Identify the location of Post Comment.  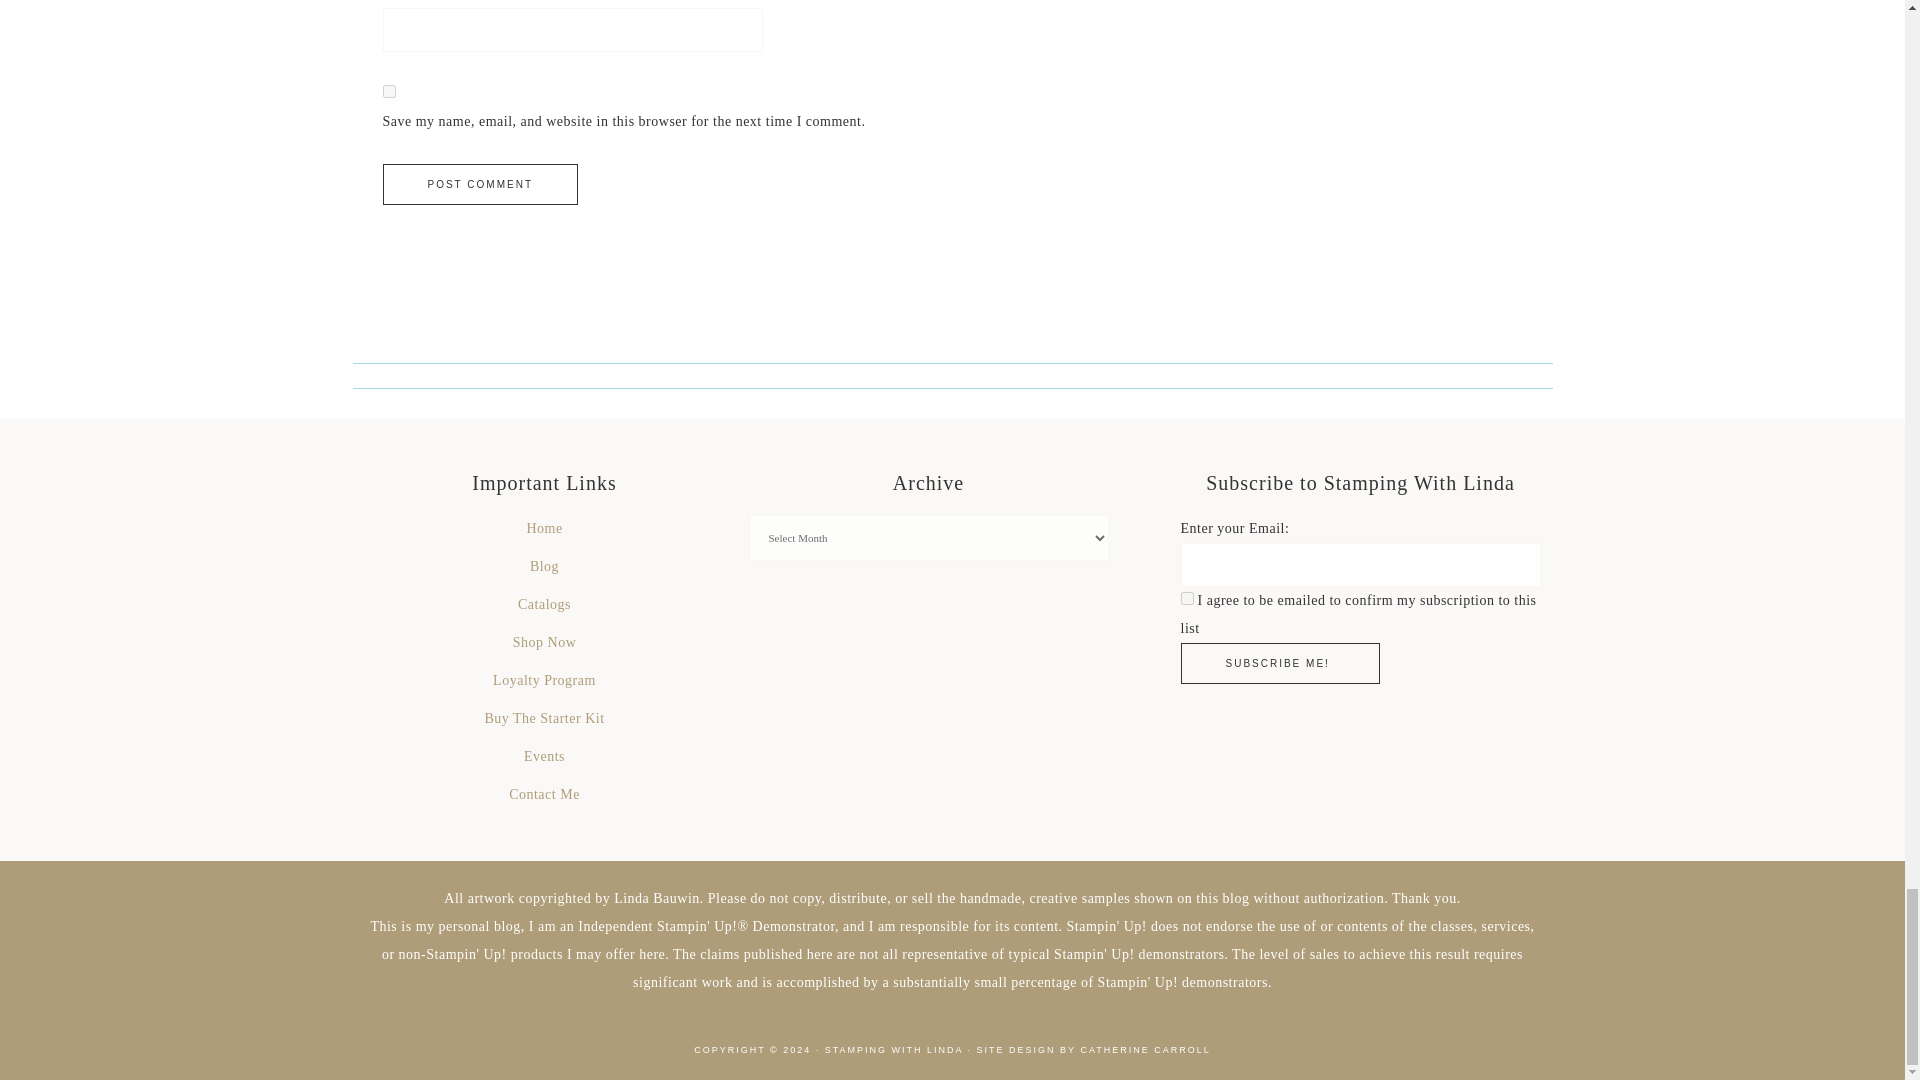
(480, 184).